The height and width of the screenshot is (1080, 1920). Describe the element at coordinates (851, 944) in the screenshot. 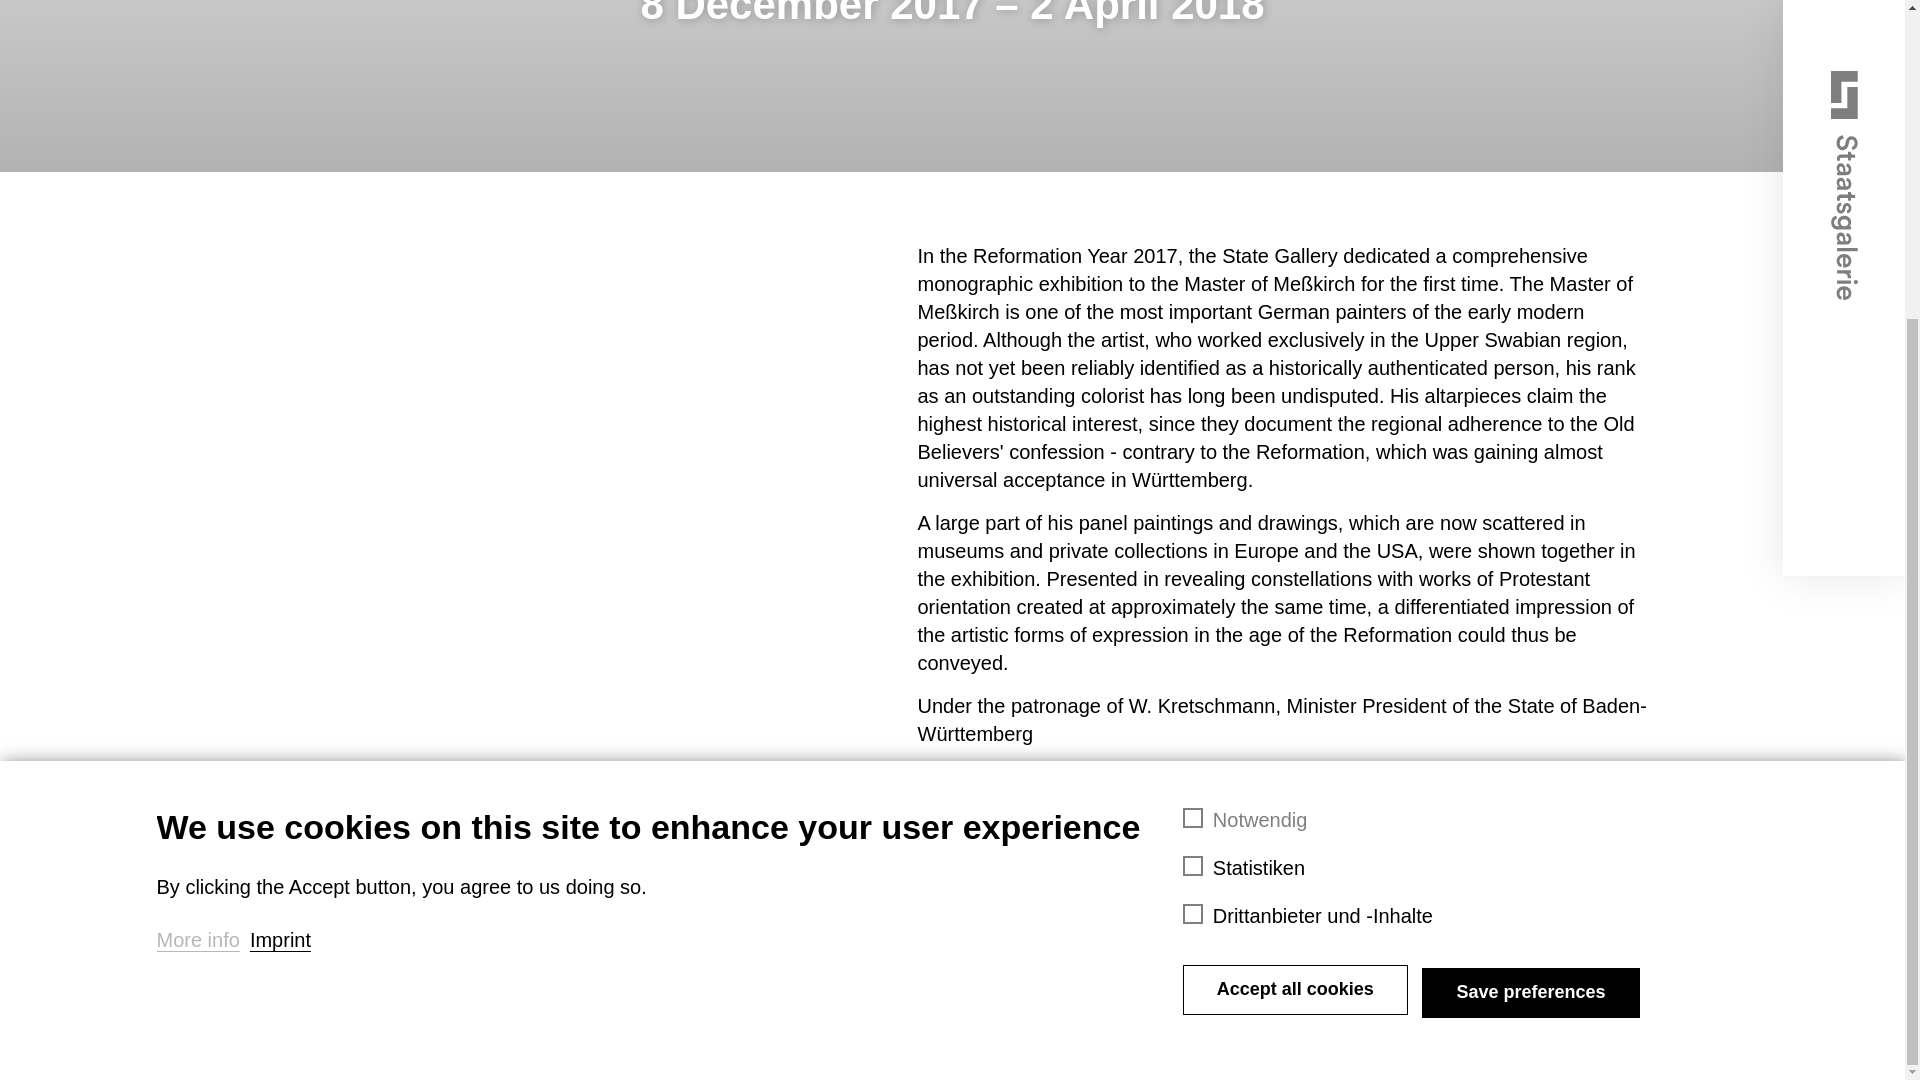

I see `To our privacy policy` at that location.